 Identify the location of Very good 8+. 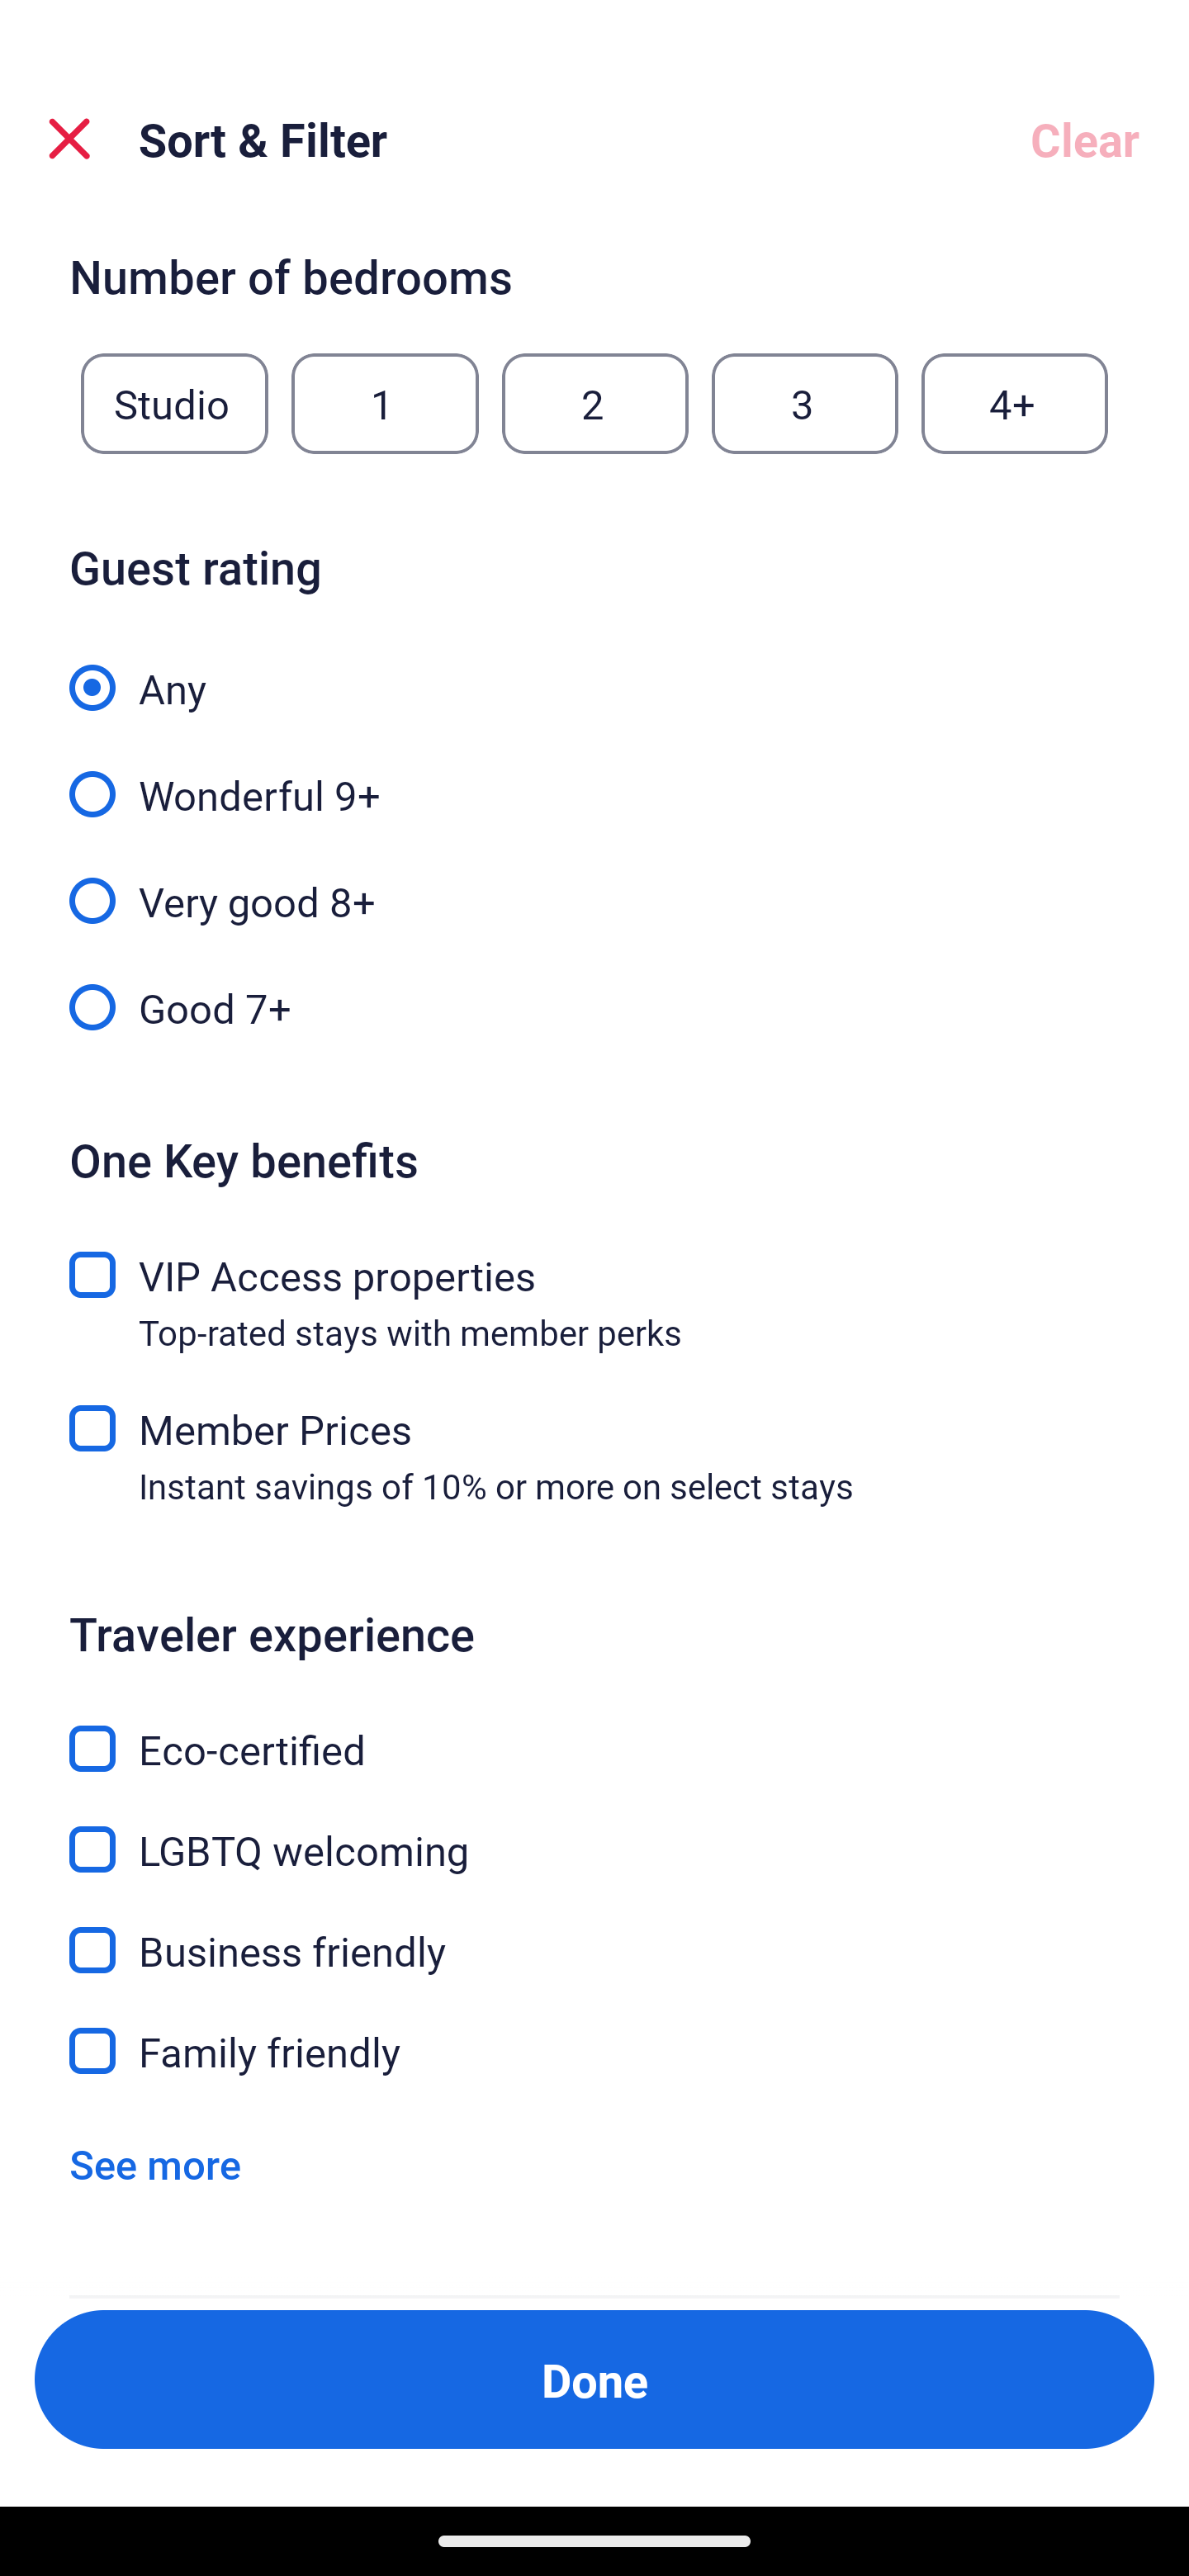
(594, 882).